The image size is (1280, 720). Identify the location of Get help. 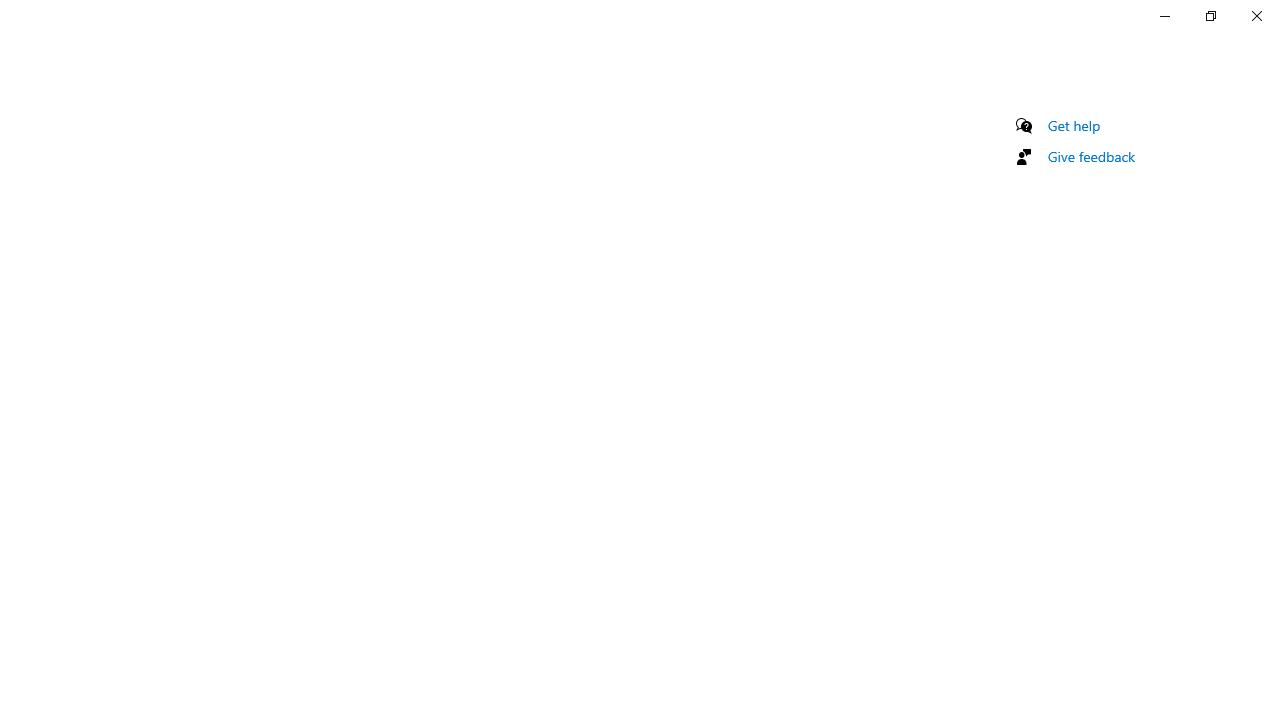
(1074, 125).